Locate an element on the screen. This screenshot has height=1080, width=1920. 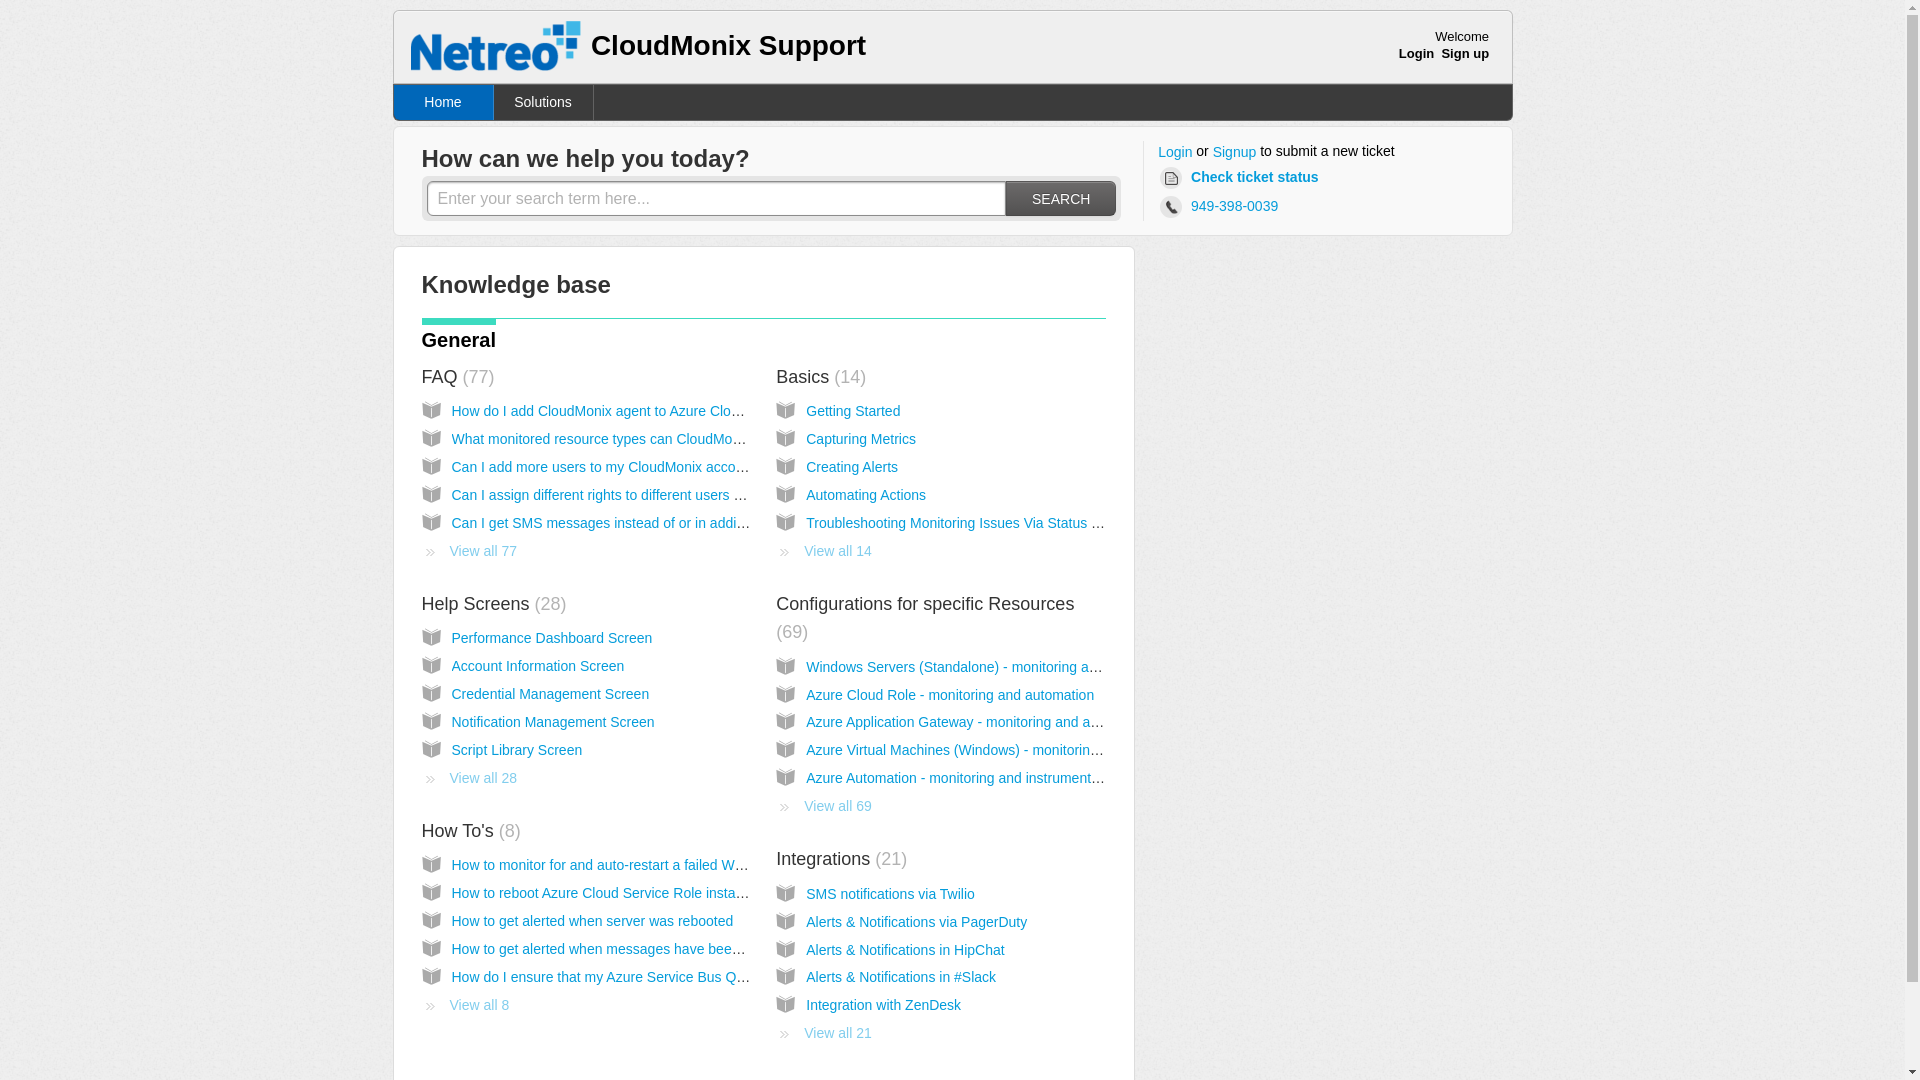
Signup is located at coordinates (1235, 152).